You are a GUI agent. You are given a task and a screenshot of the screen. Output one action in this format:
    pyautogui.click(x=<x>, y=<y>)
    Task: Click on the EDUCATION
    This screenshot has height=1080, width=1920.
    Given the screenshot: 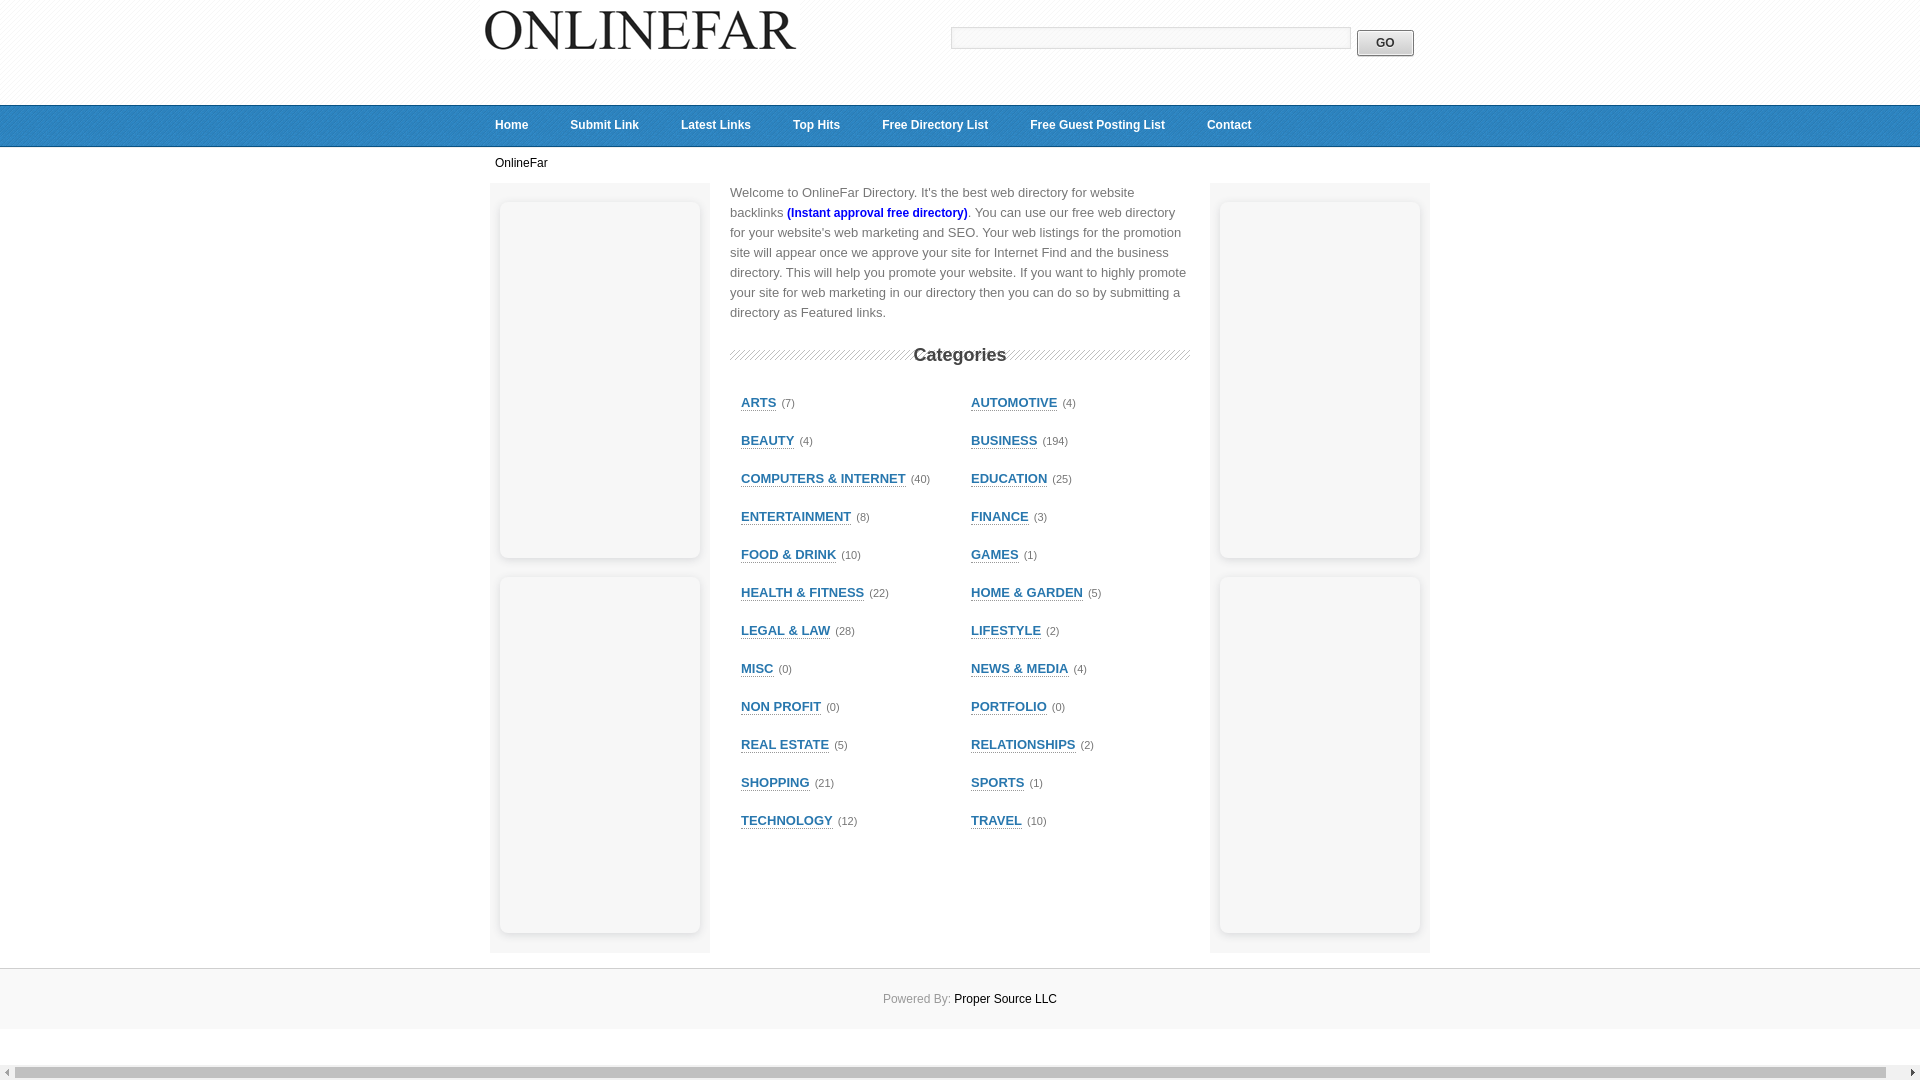 What is the action you would take?
    pyautogui.click(x=1008, y=478)
    